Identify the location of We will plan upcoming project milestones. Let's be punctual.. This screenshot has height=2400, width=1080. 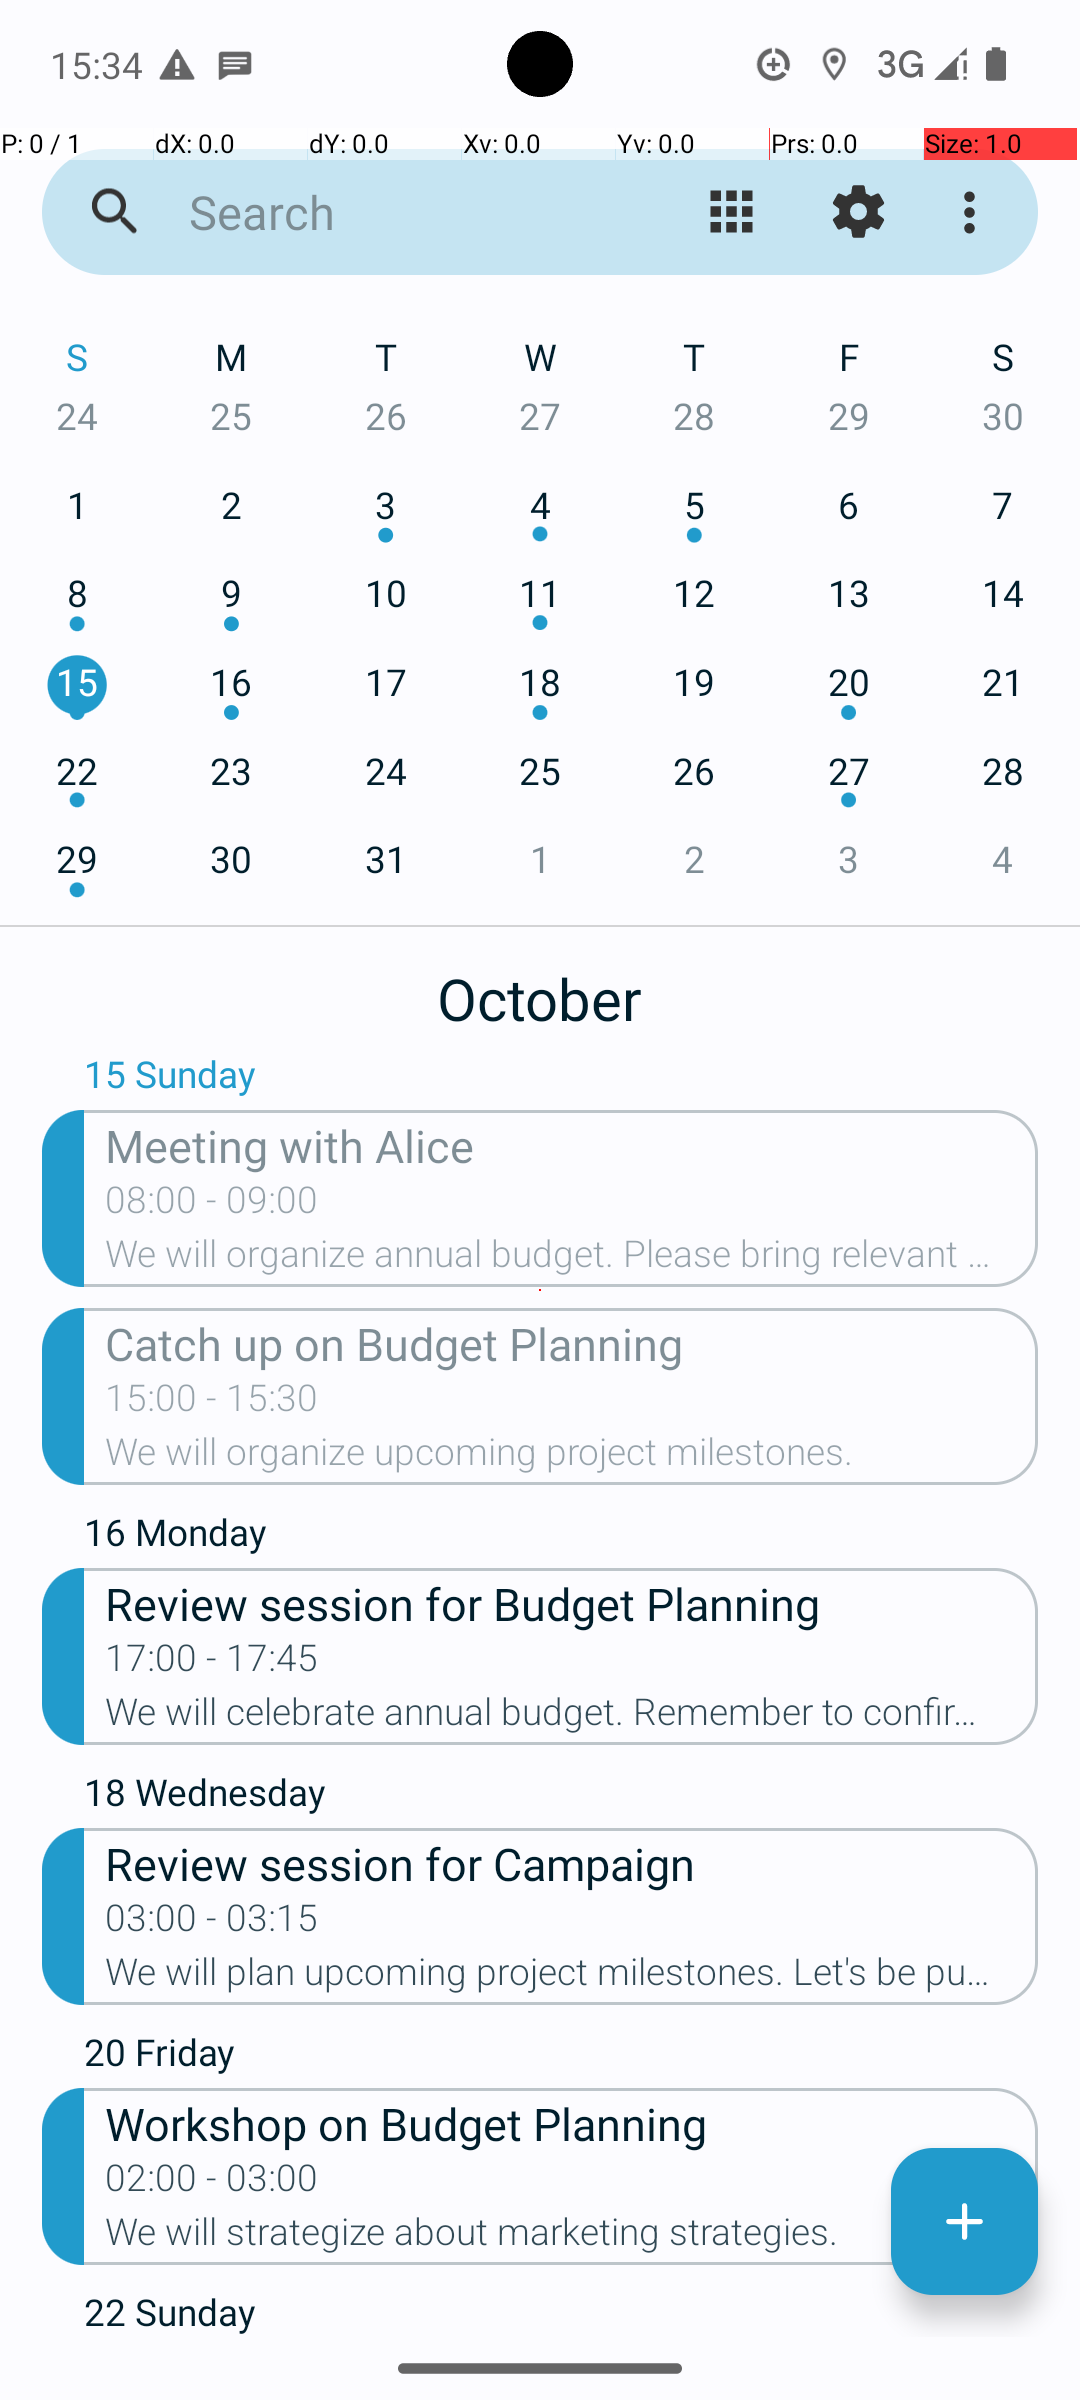
(572, 1978).